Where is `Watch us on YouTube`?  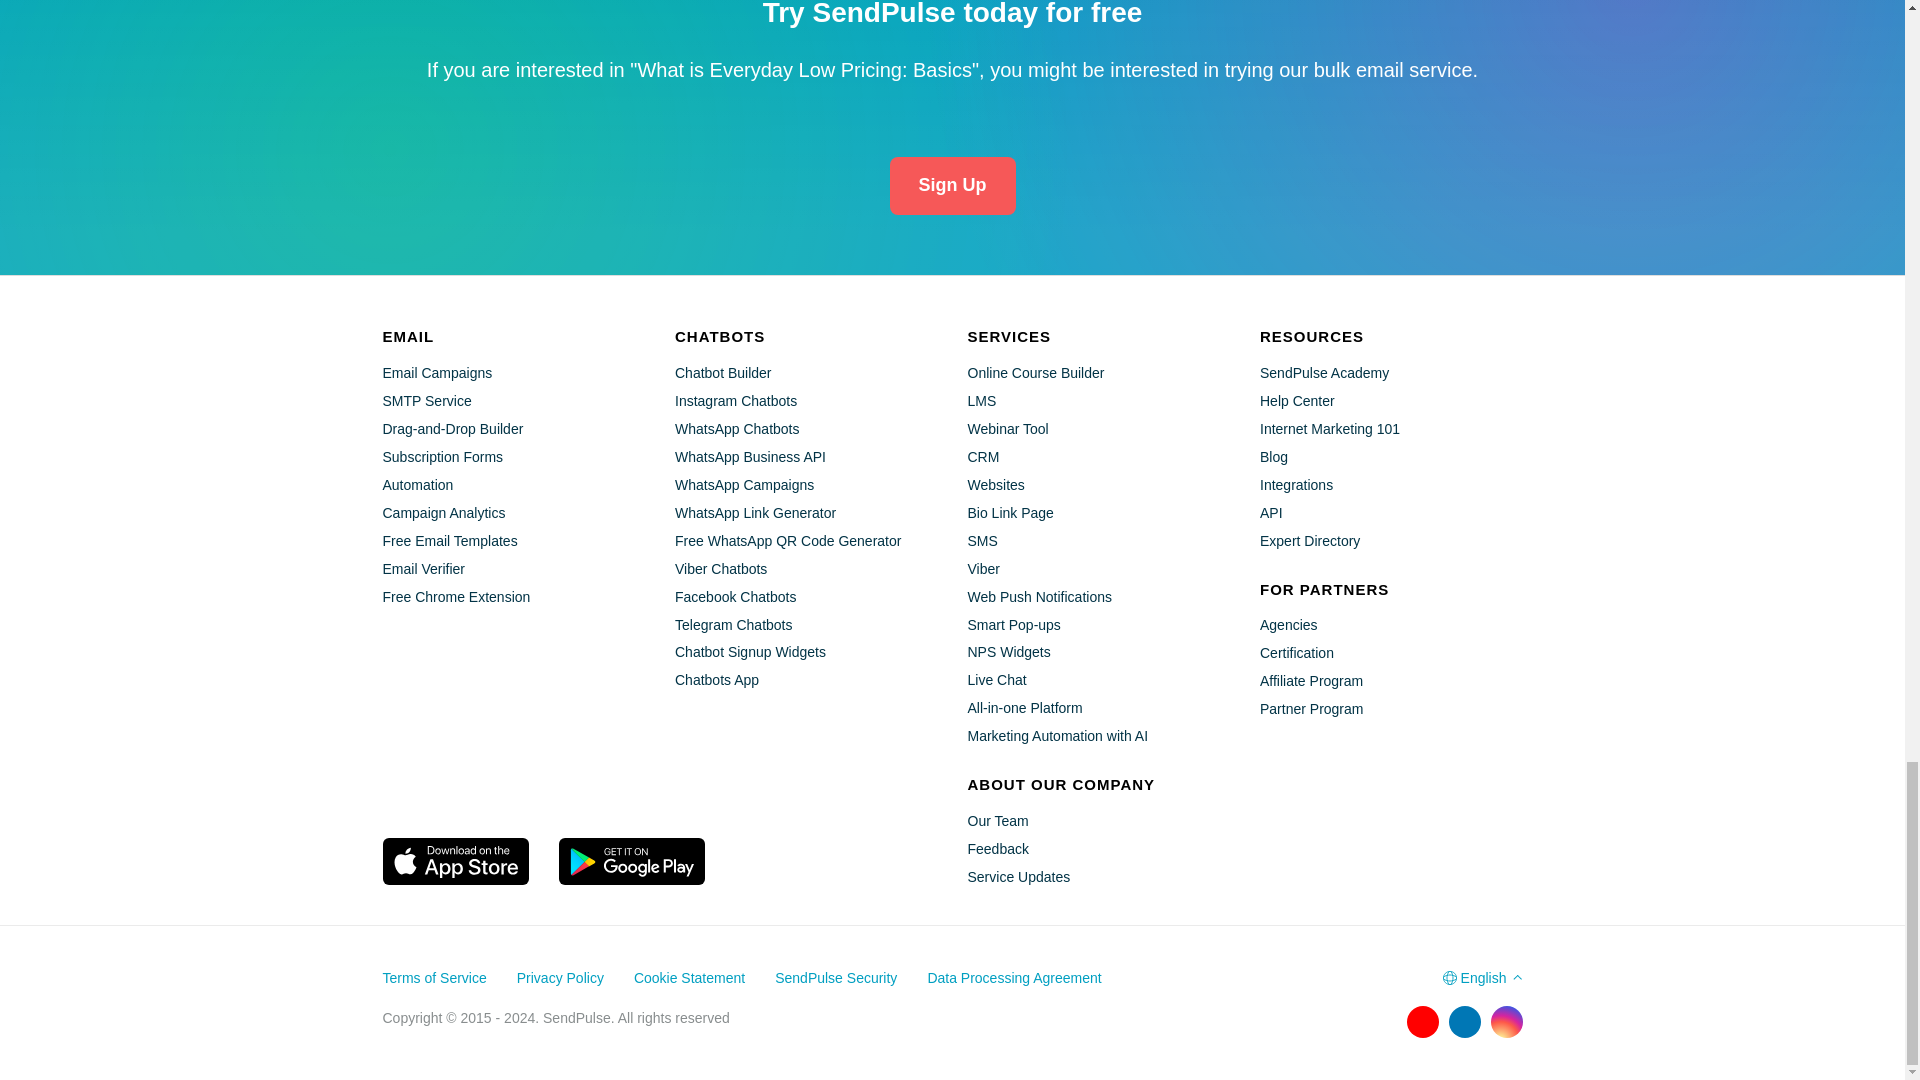
Watch us on YouTube is located at coordinates (1422, 1021).